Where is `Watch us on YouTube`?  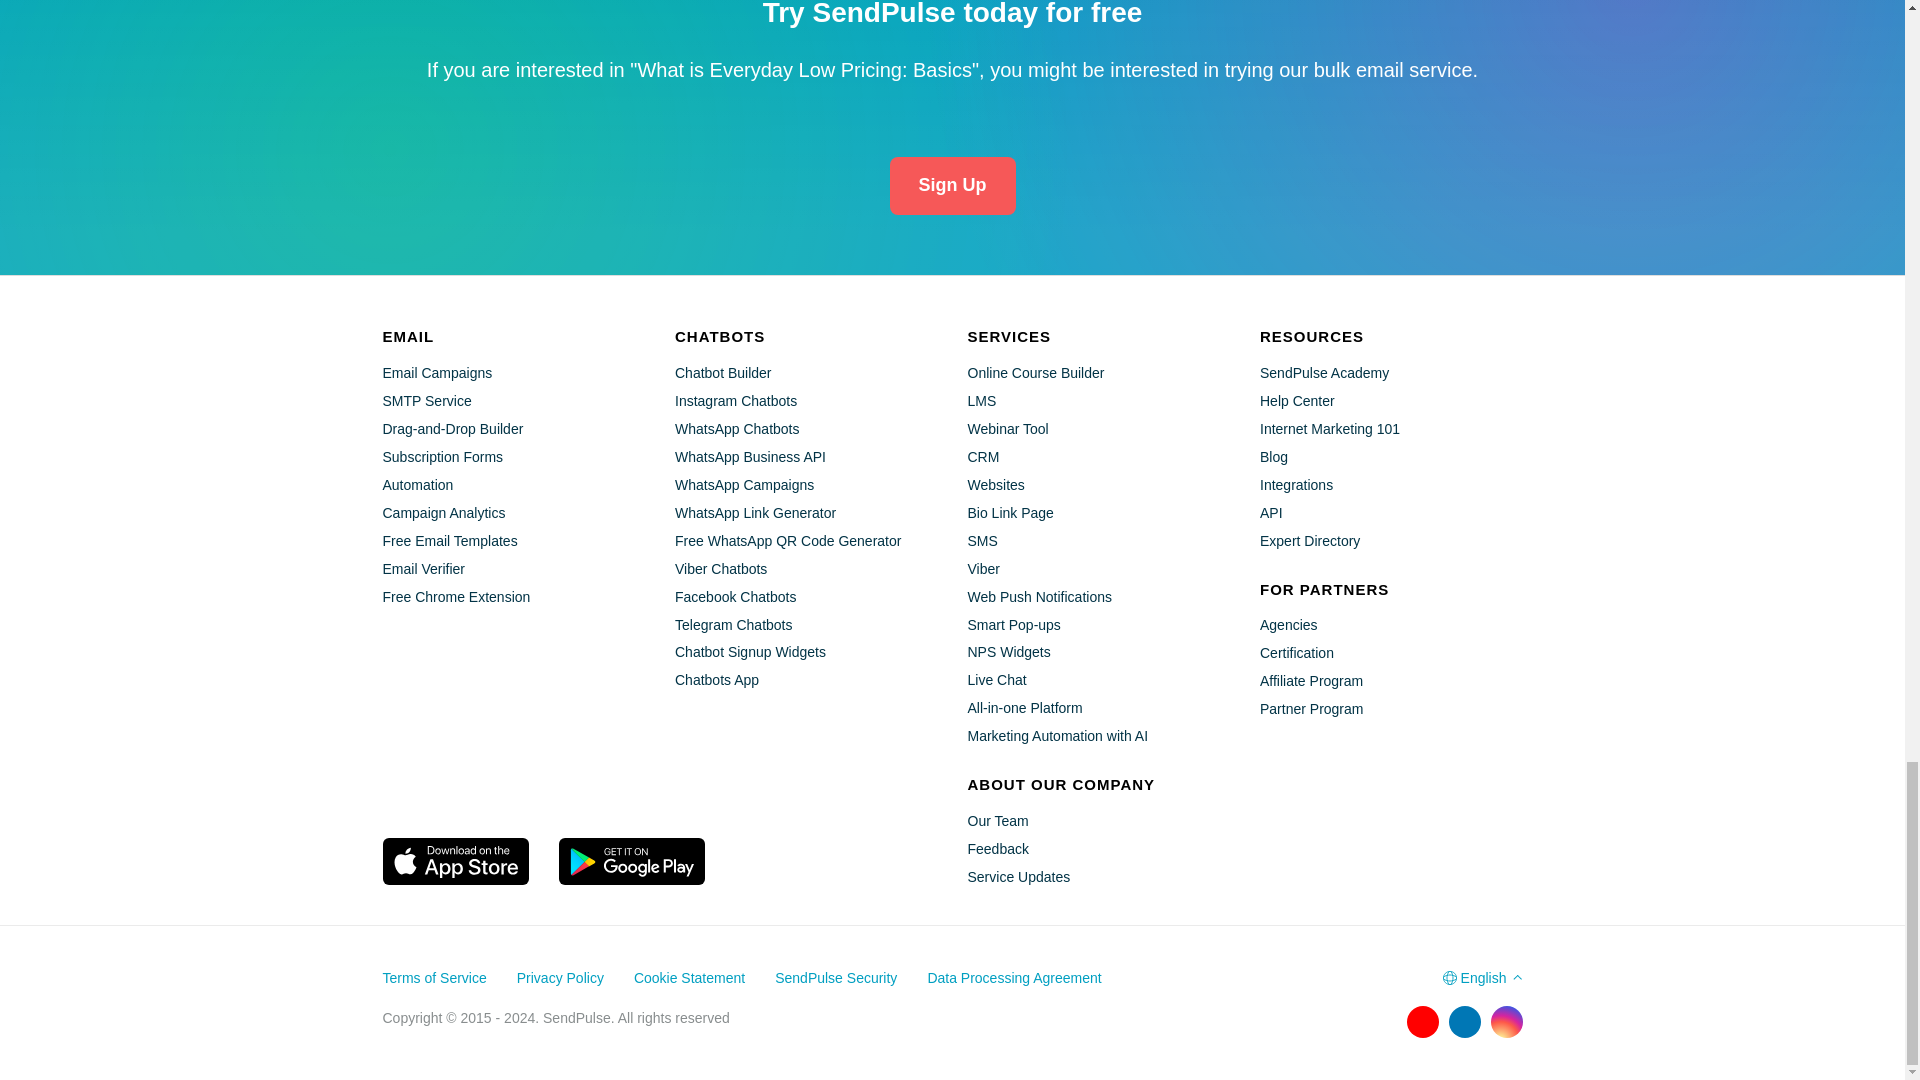
Watch us on YouTube is located at coordinates (1422, 1021).